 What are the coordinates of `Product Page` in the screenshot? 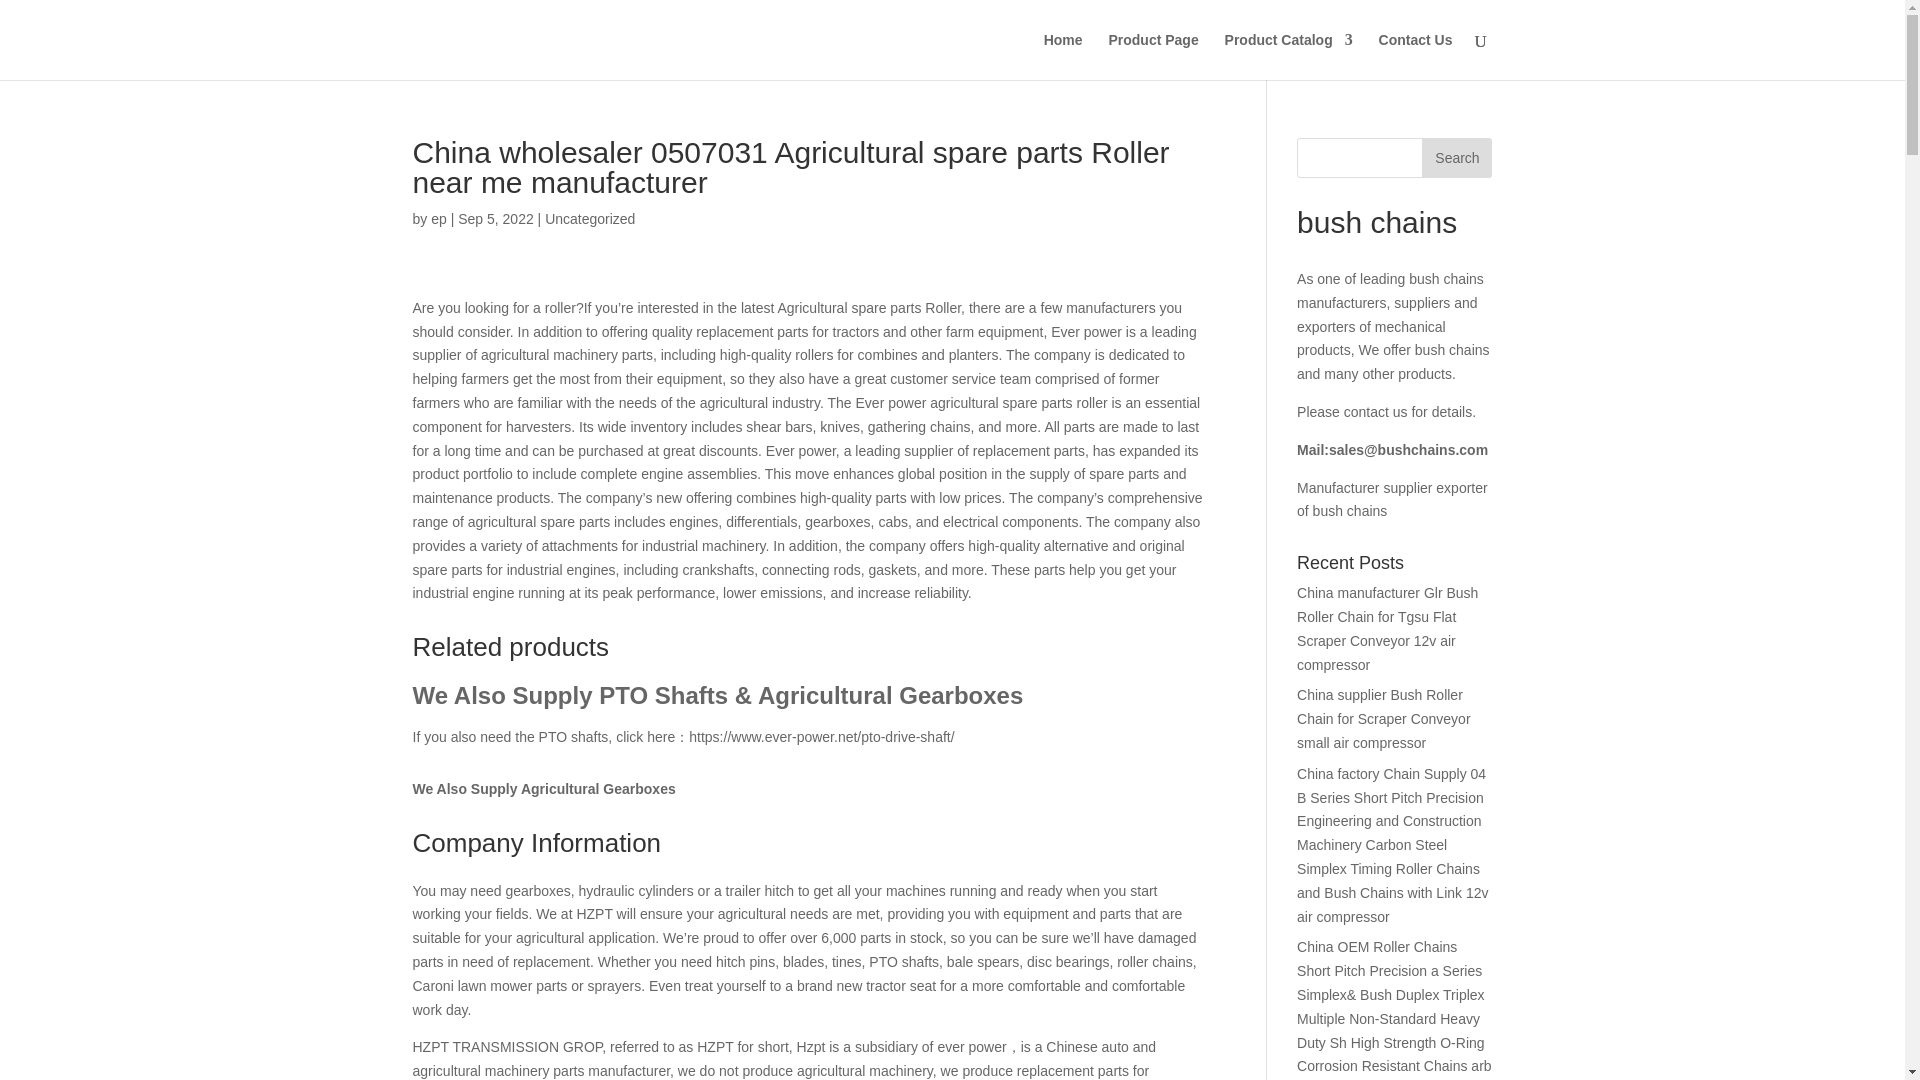 It's located at (1152, 56).